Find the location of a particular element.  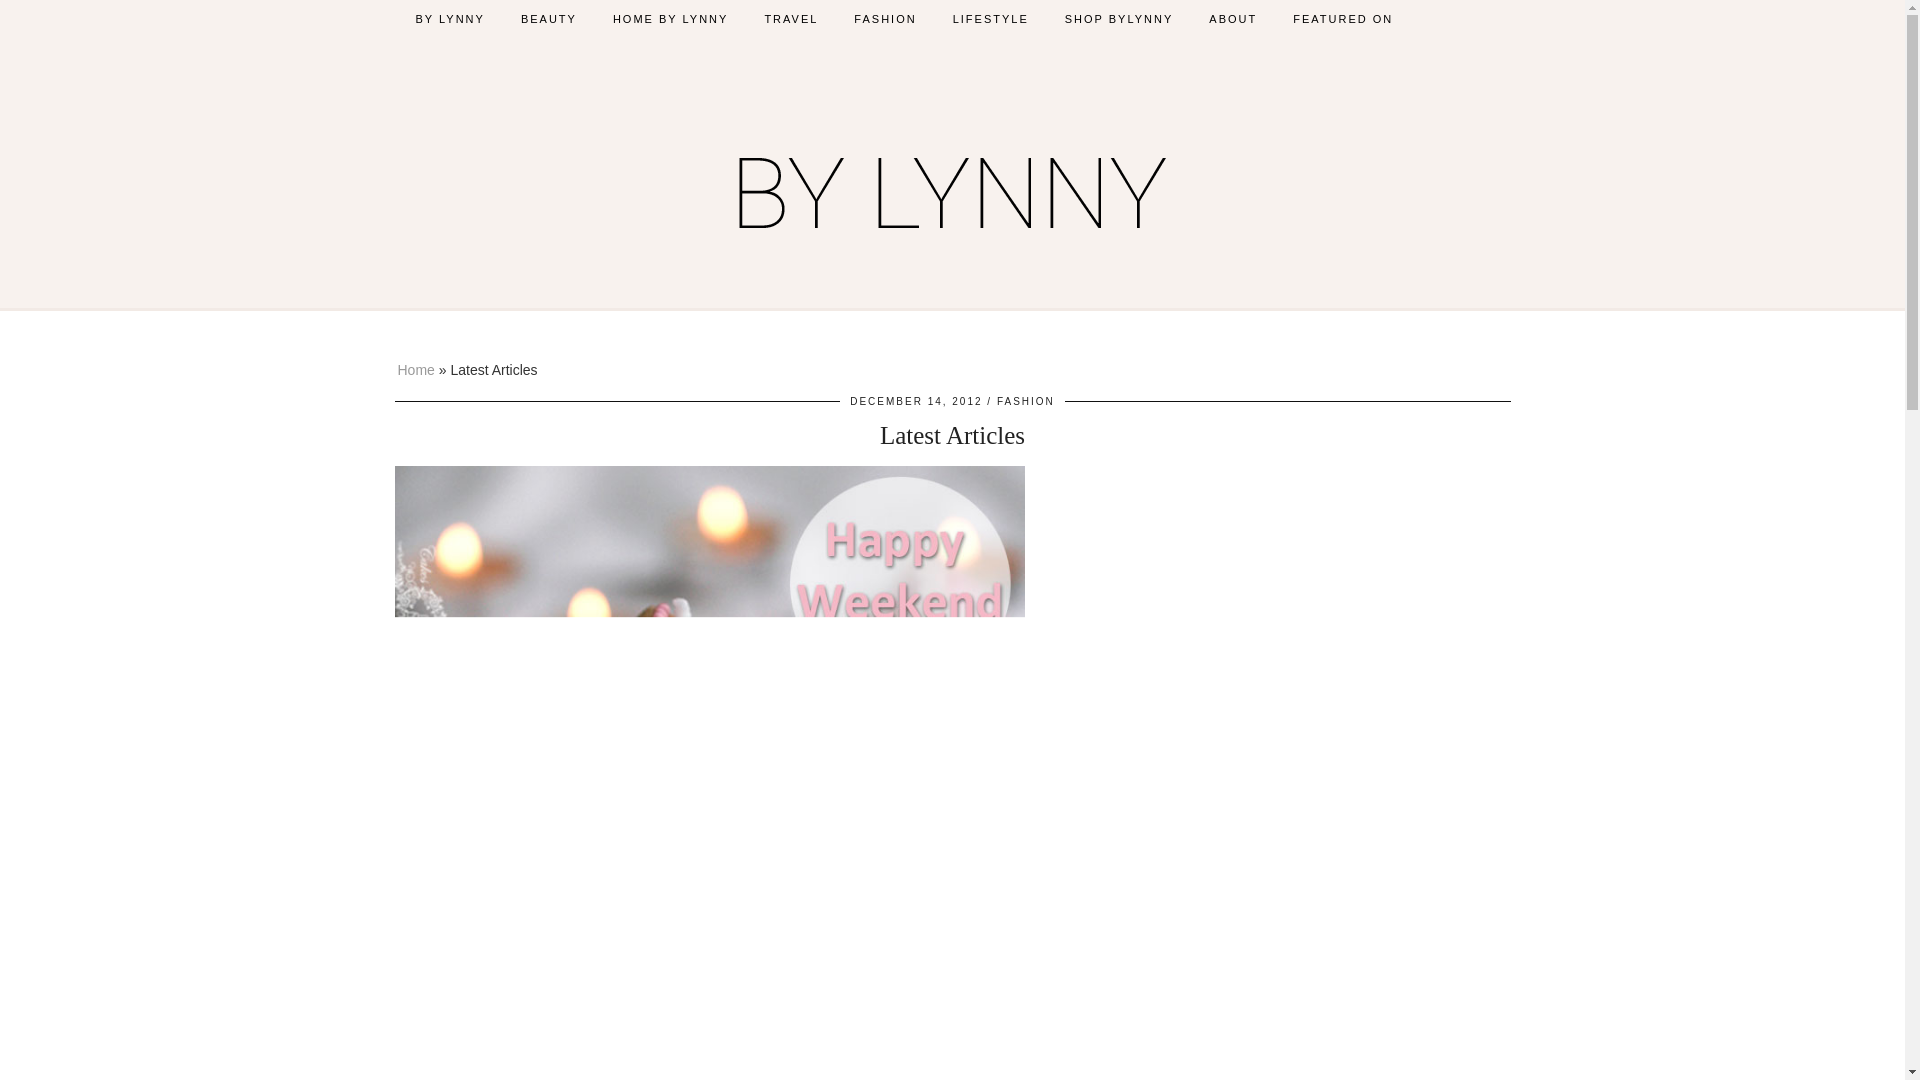

BEAUTY is located at coordinates (549, 18).